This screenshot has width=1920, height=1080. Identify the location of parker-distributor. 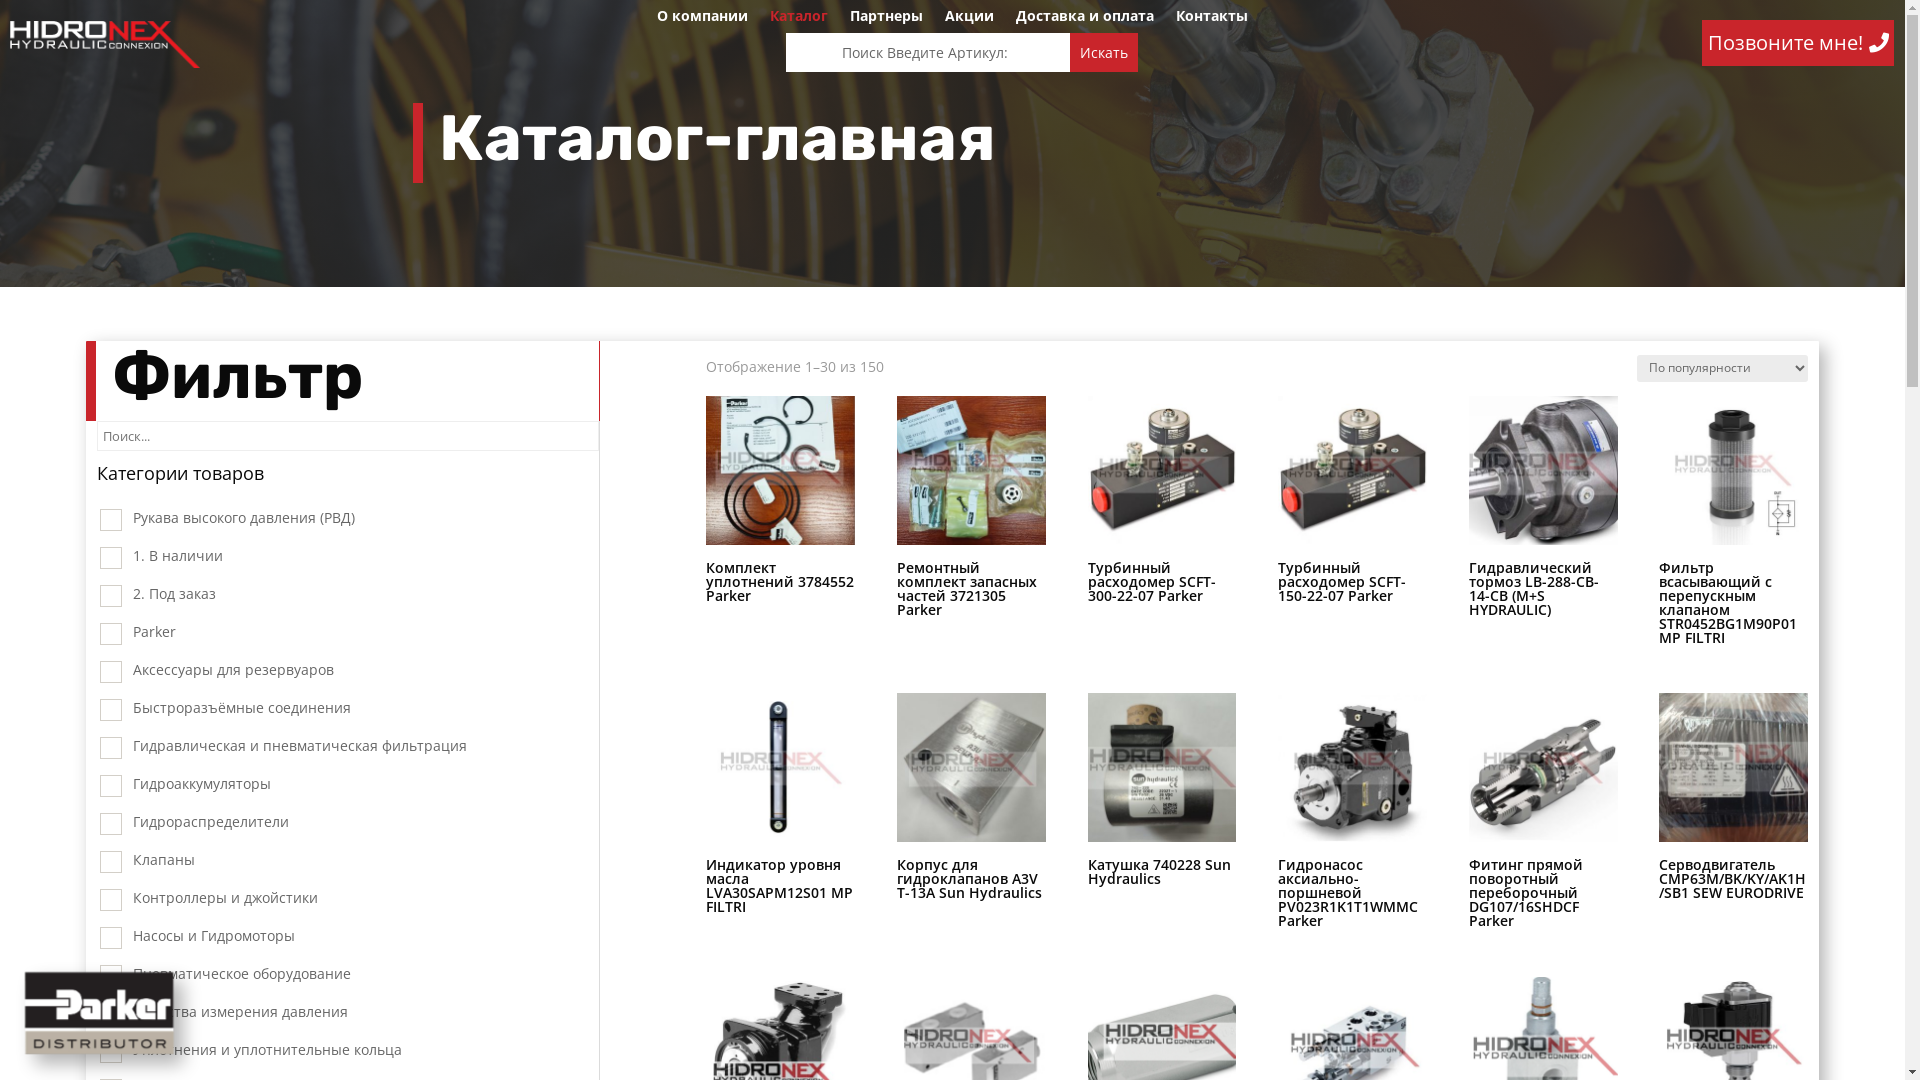
(101, 1014).